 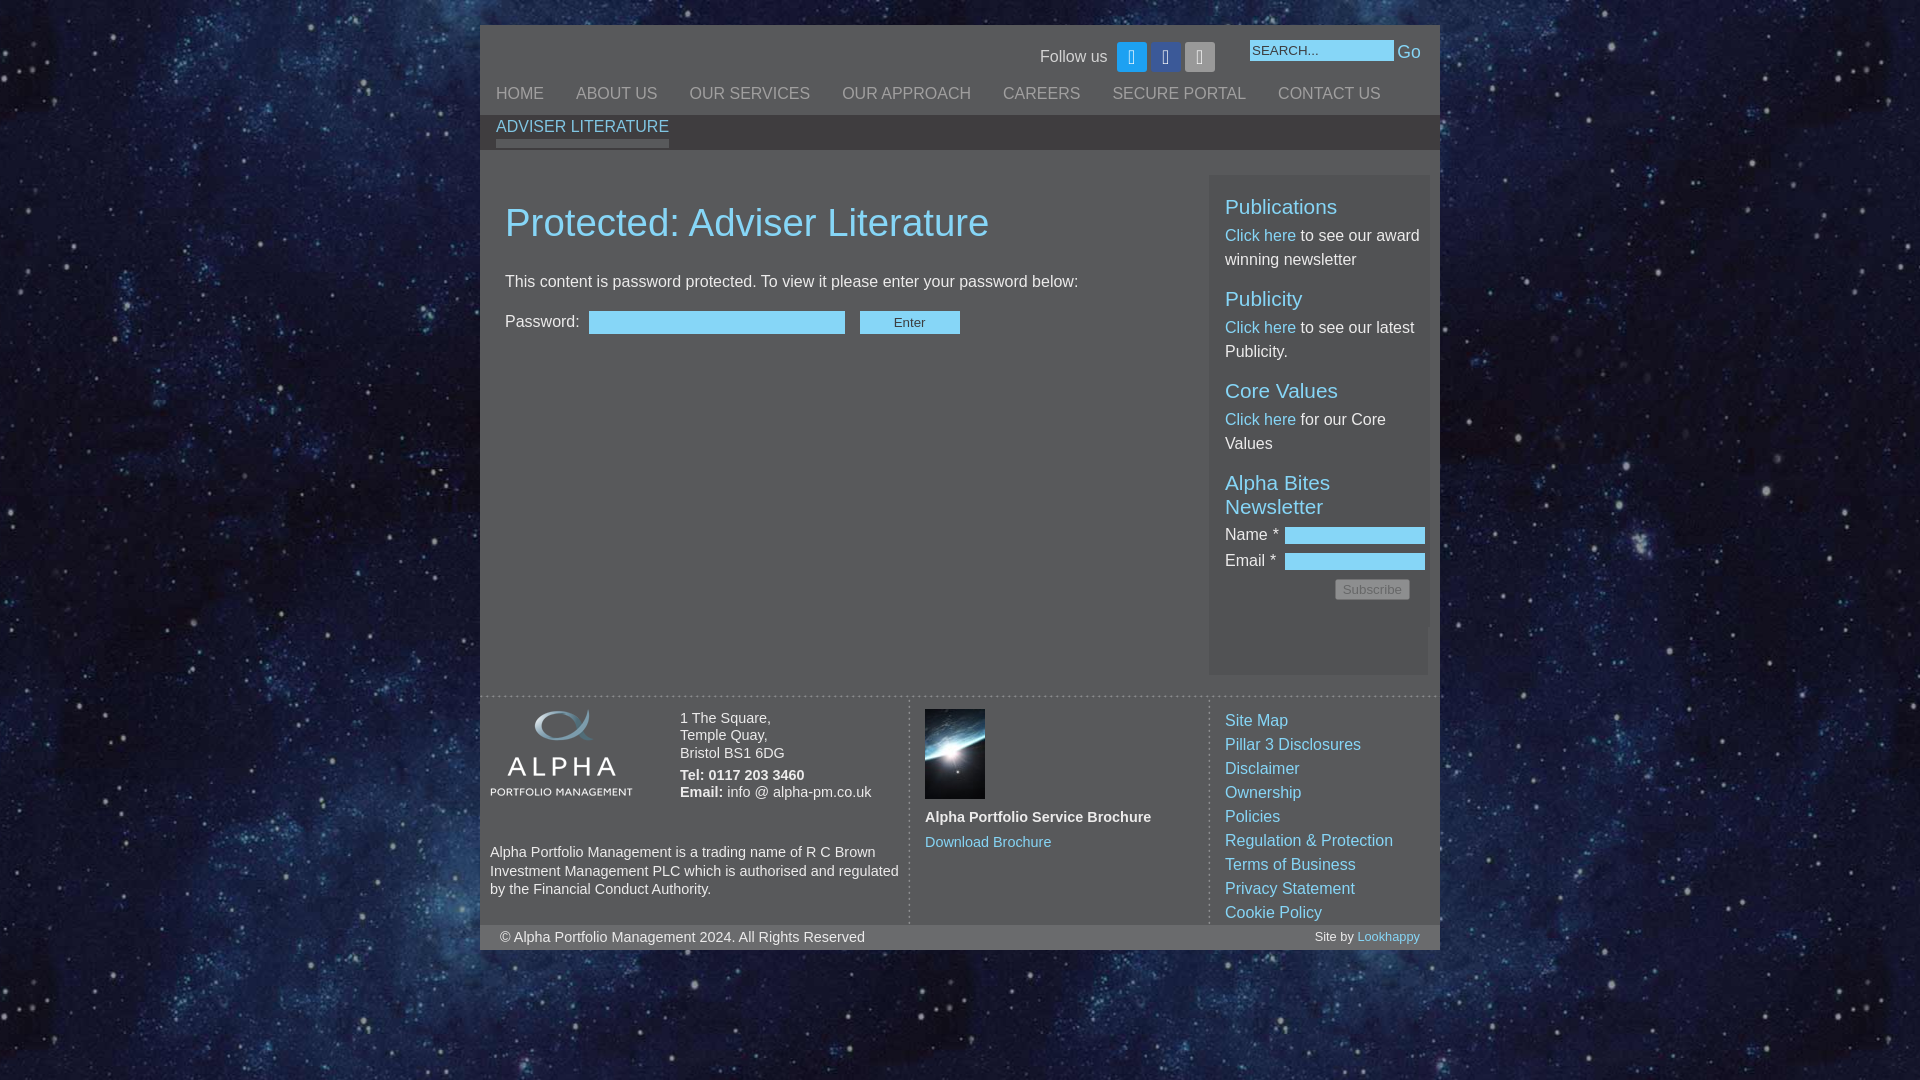 I want to click on Go, so click(x=1408, y=52).